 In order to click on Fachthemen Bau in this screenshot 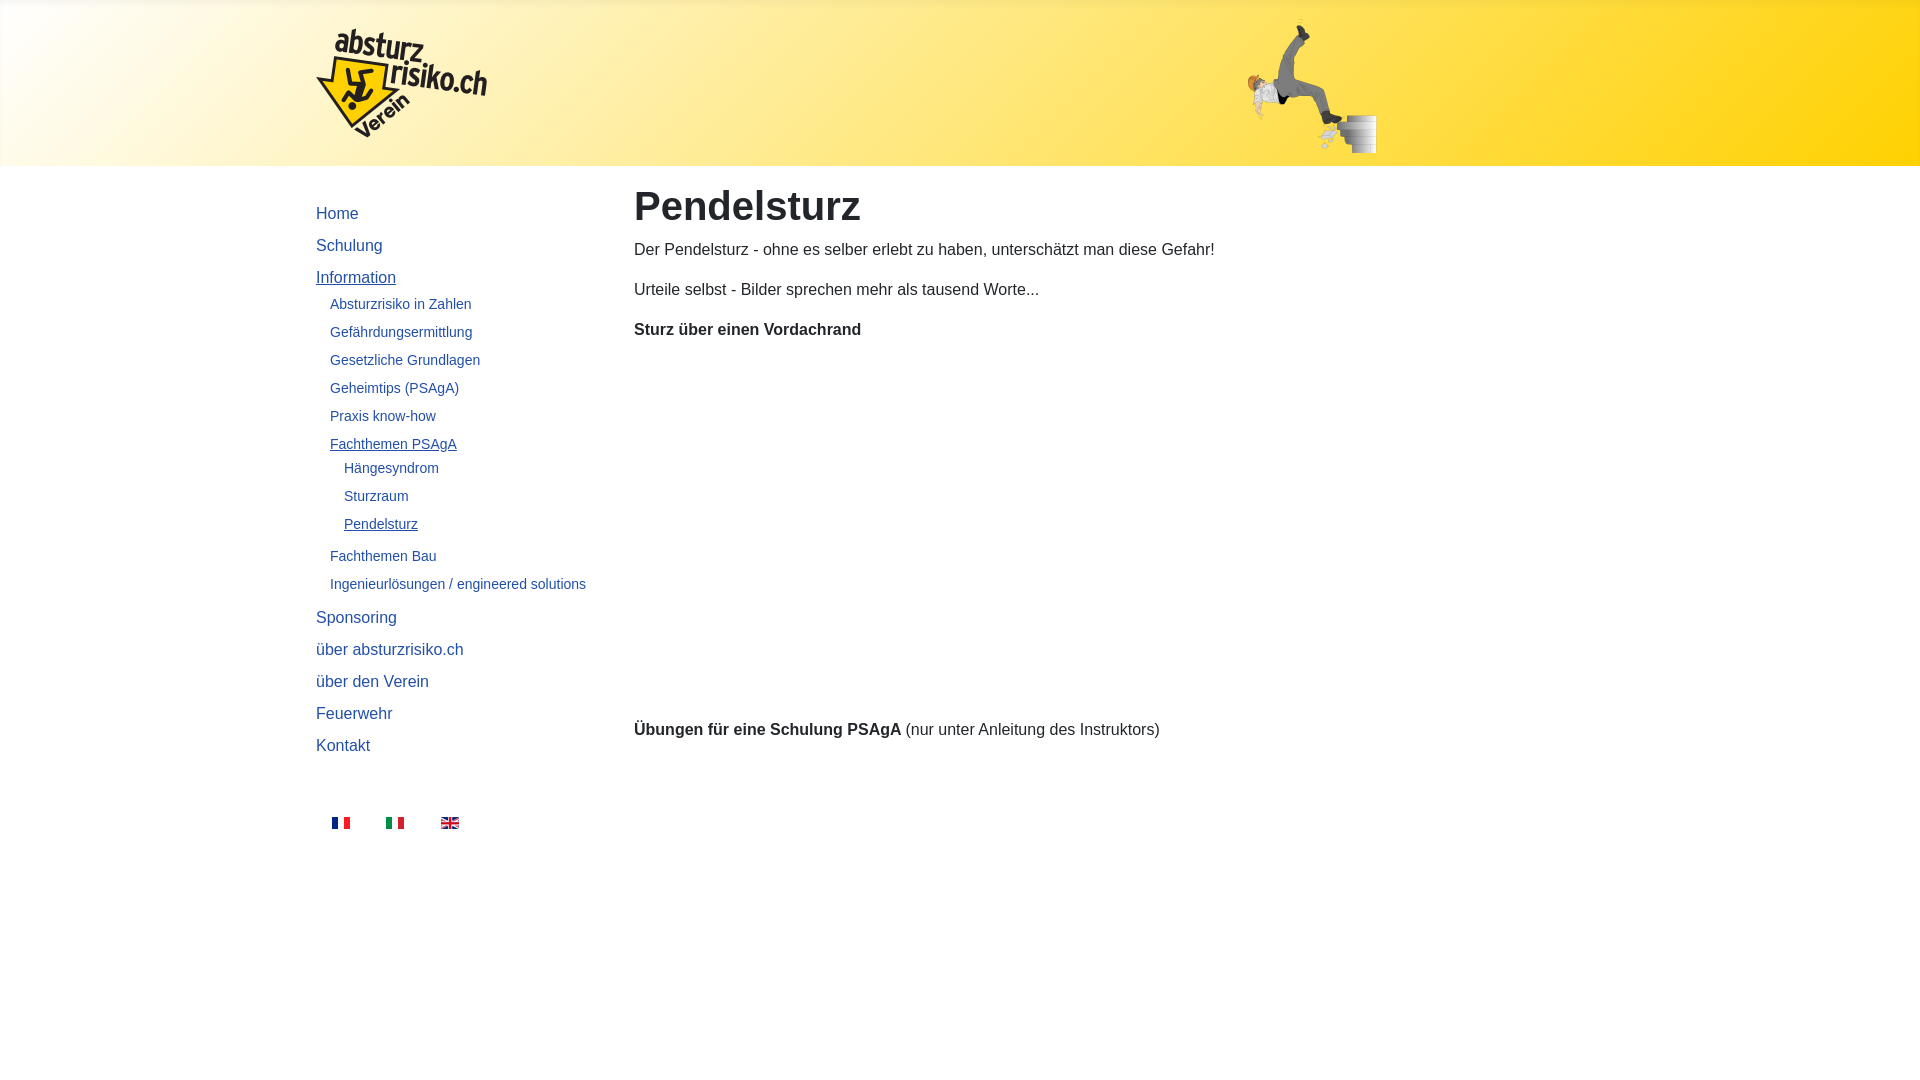, I will do `click(384, 556)`.